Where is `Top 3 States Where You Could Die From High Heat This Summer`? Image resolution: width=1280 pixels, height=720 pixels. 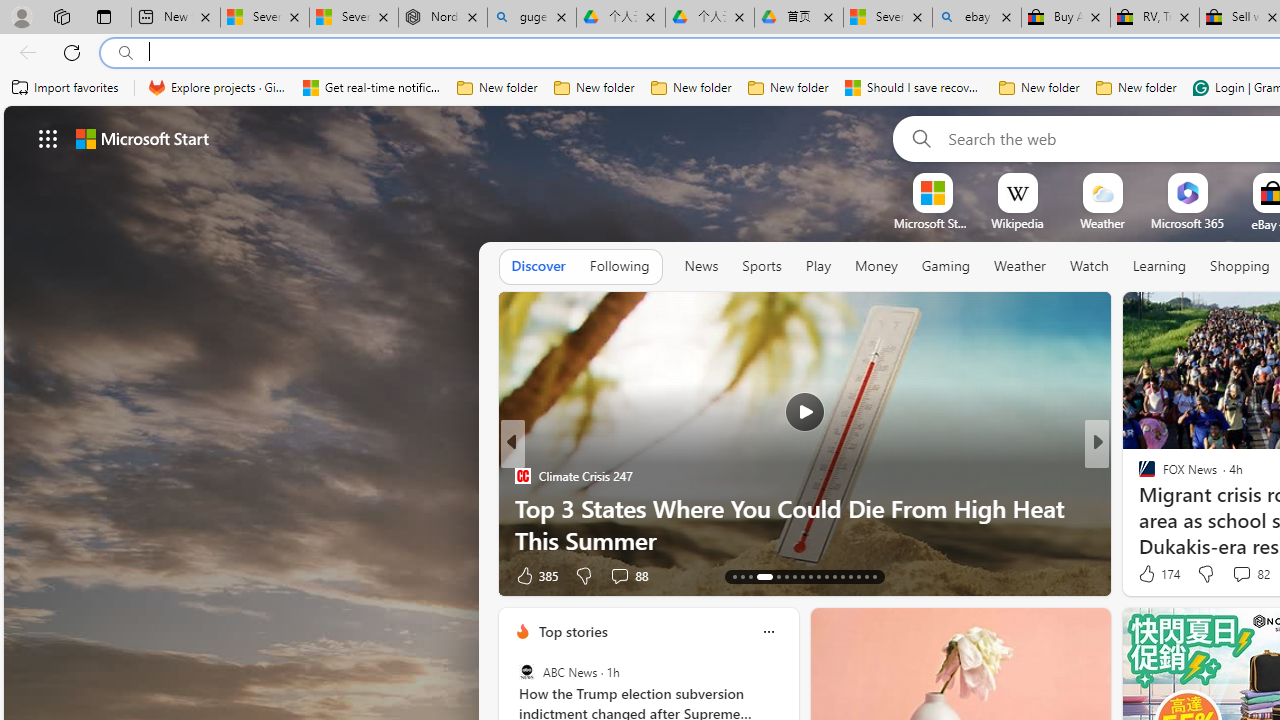
Top 3 States Where You Could Die From High Heat This Summer is located at coordinates (804, 523).